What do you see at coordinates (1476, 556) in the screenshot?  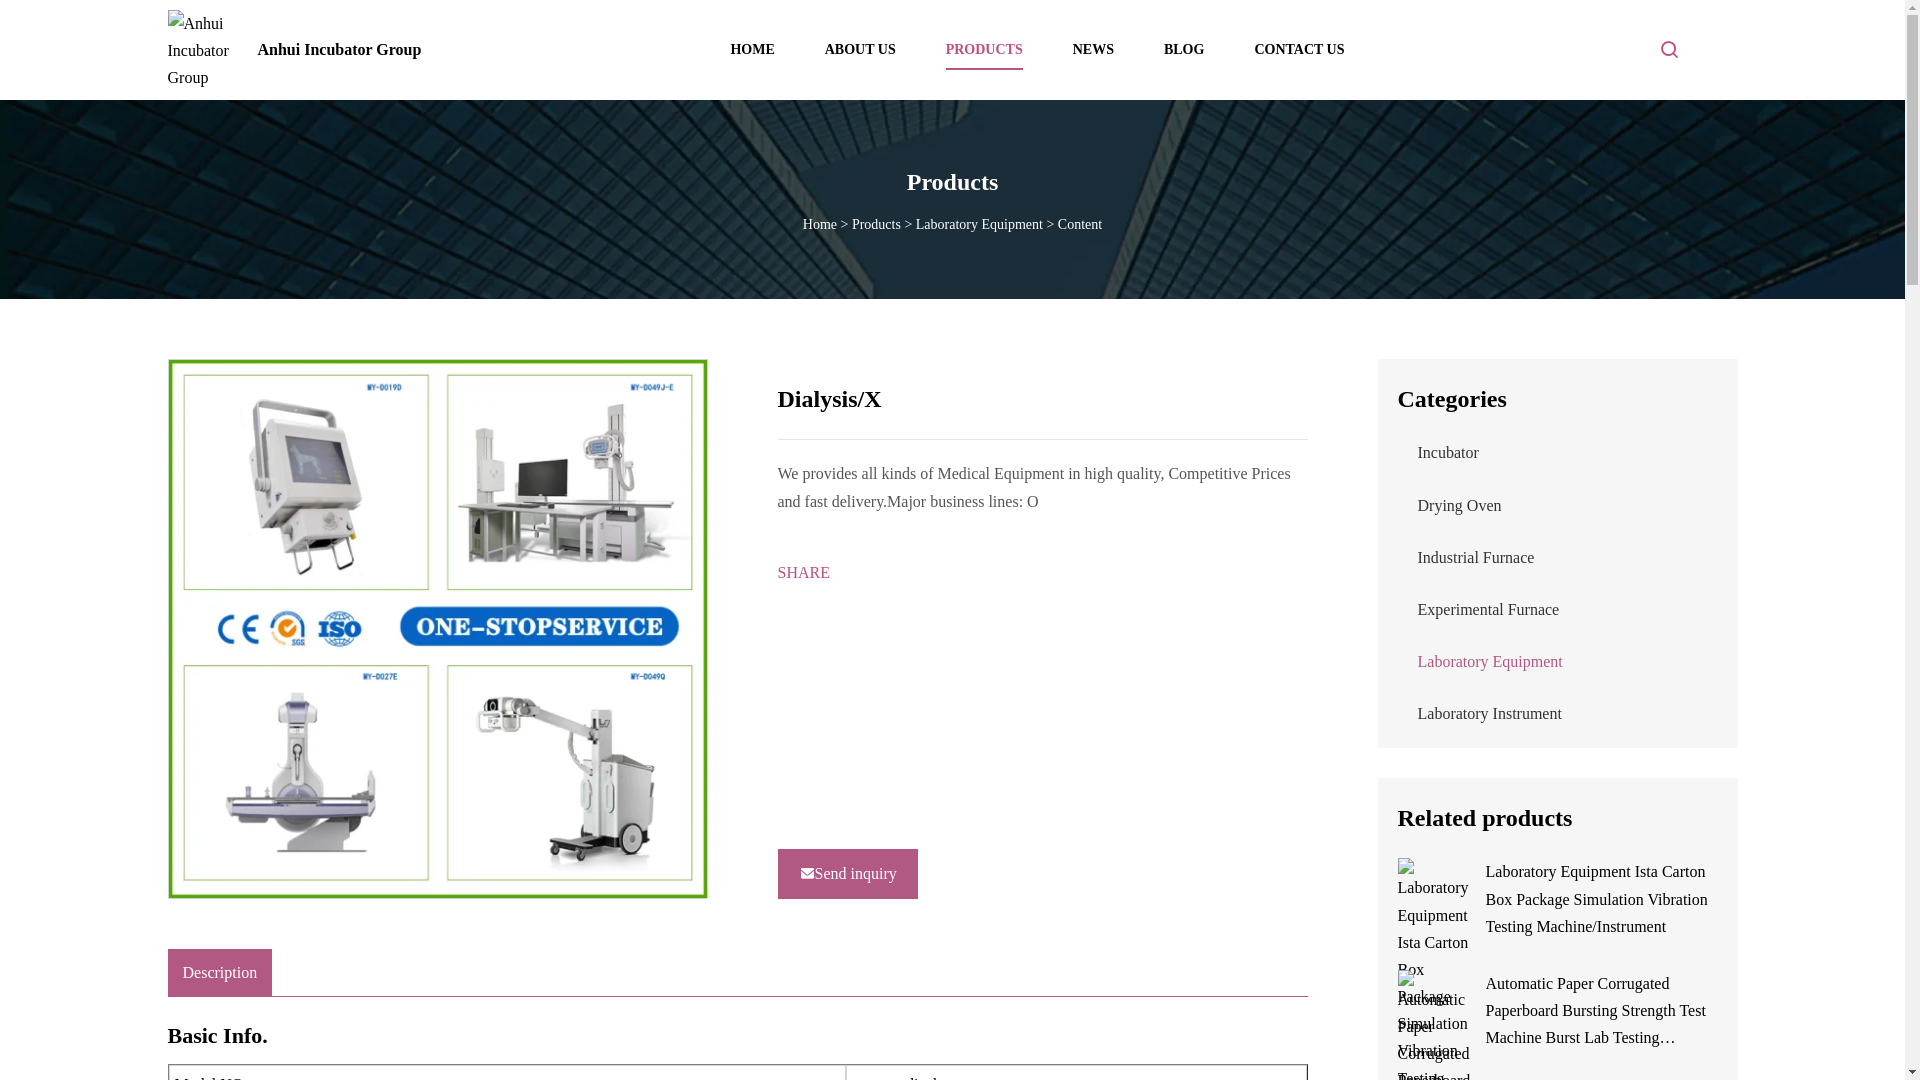 I see `Industrial Furnace` at bounding box center [1476, 556].